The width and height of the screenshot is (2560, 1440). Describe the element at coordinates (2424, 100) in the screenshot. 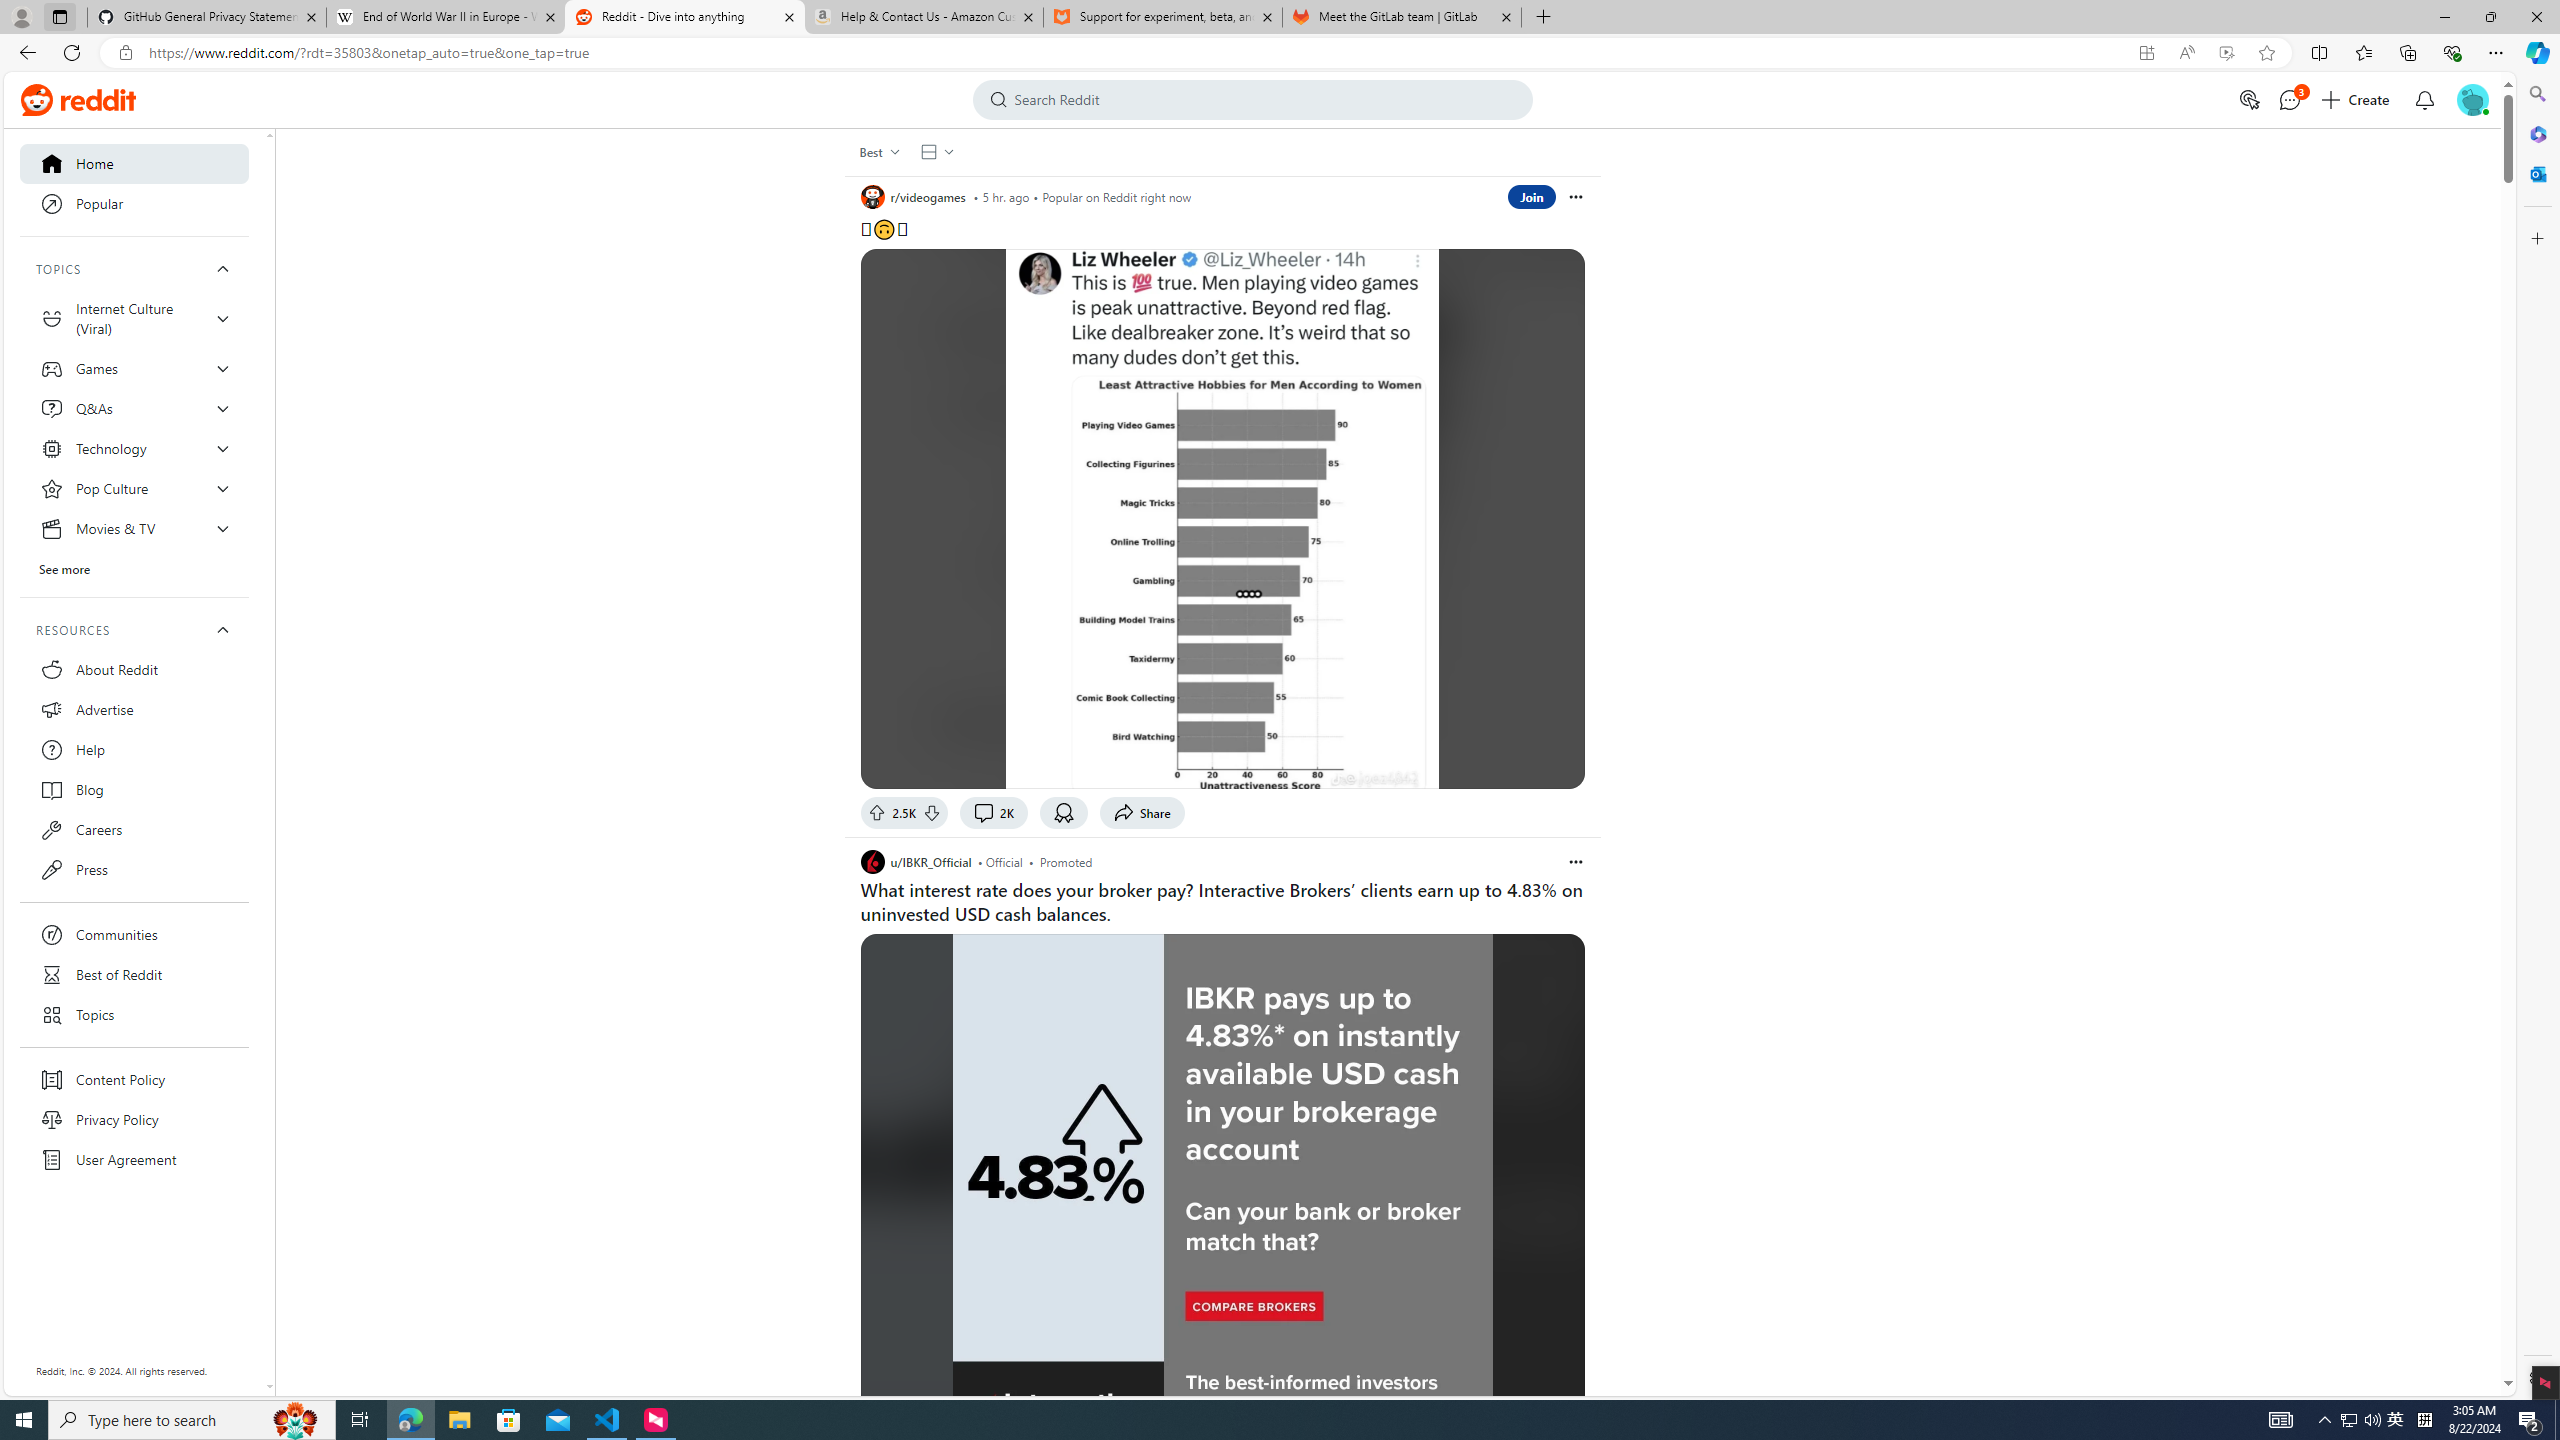

I see `Open inbox` at that location.